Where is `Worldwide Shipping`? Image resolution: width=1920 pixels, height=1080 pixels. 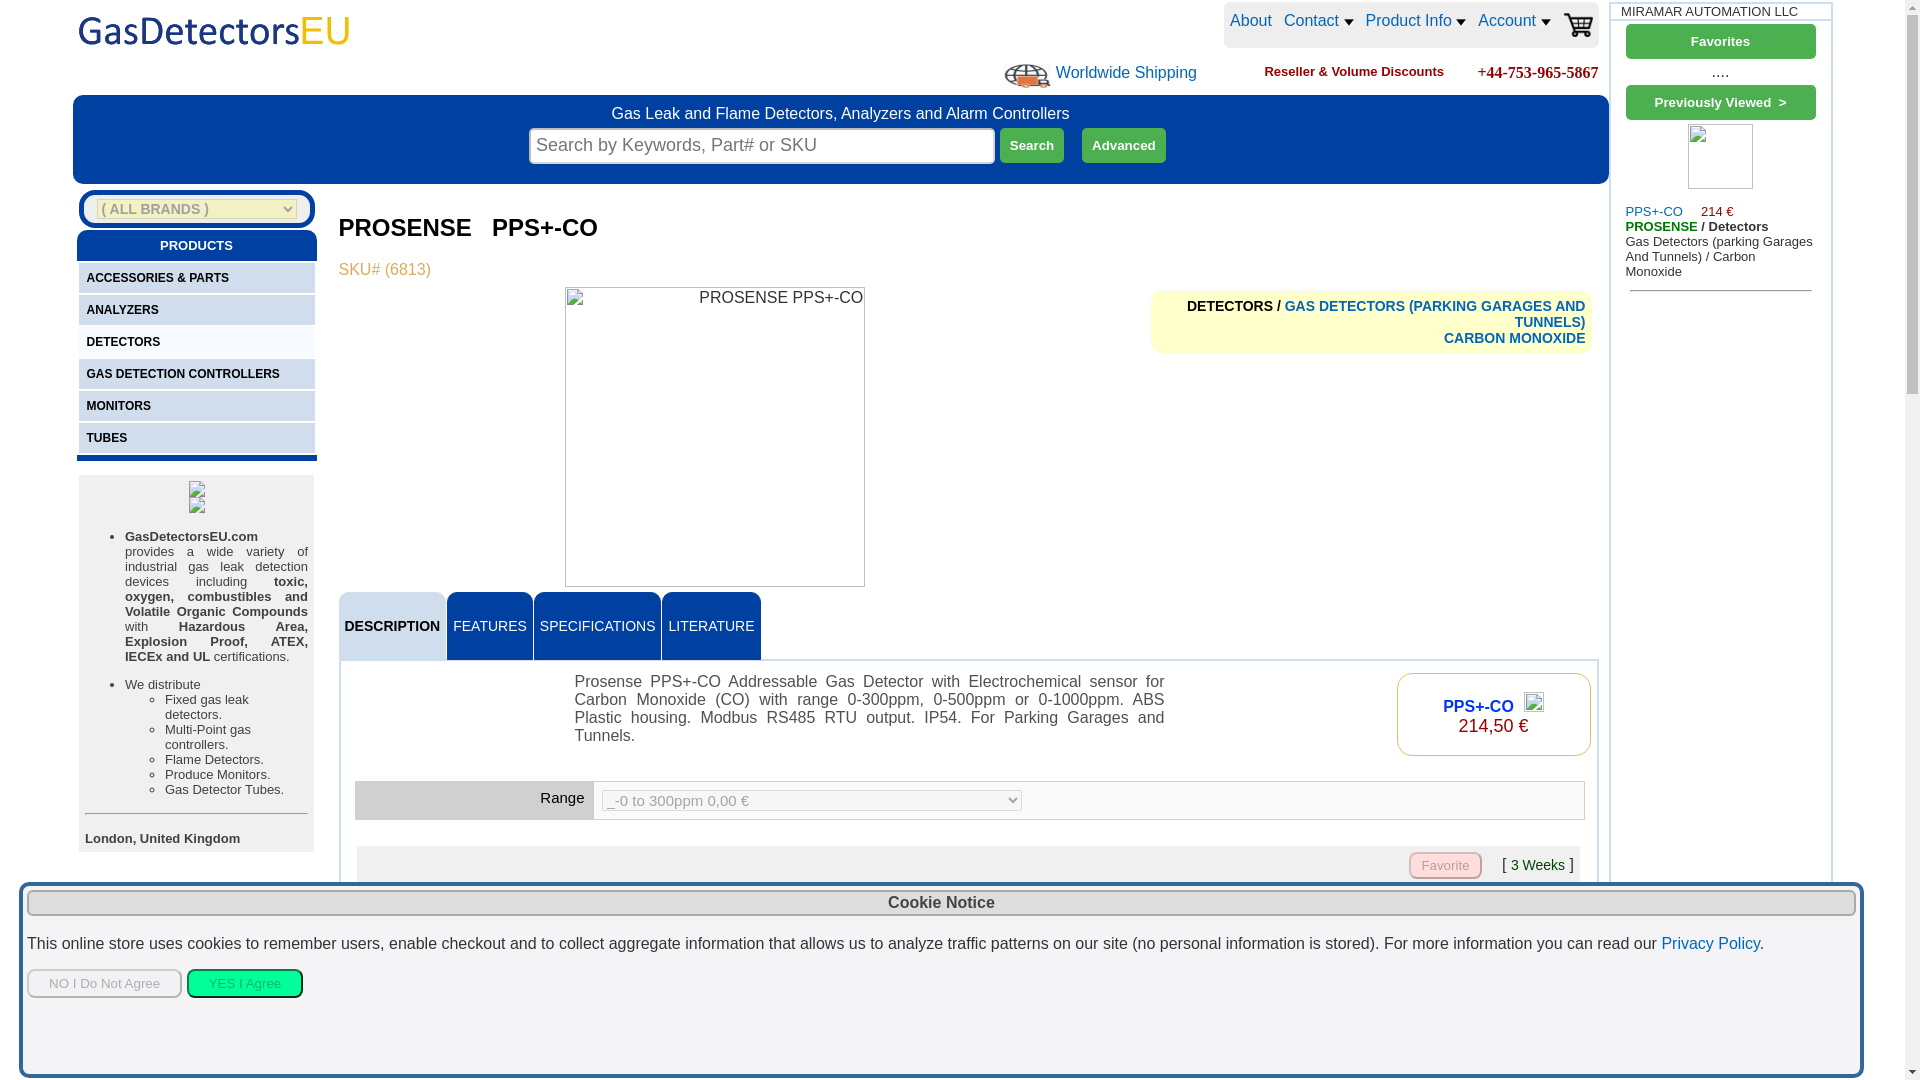 Worldwide Shipping is located at coordinates (1027, 75).